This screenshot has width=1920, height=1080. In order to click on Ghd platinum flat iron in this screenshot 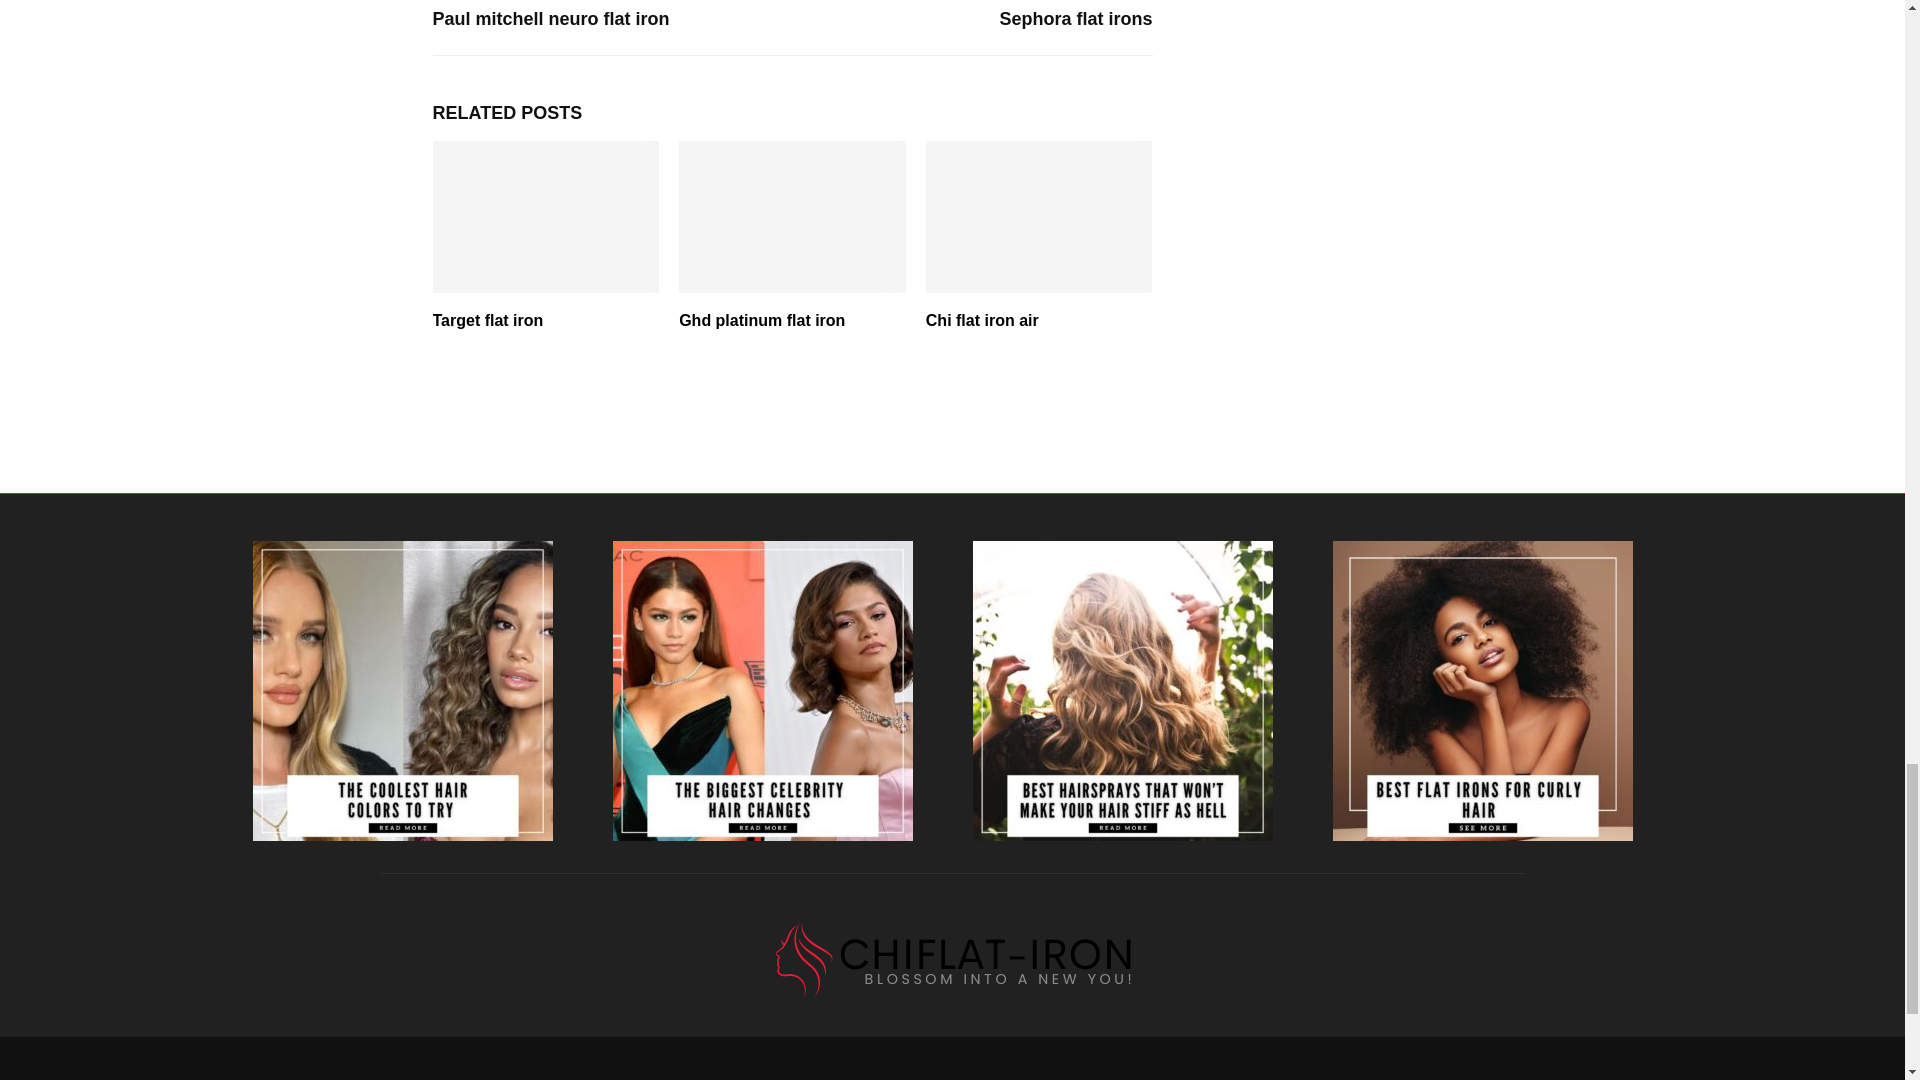, I will do `click(762, 320)`.